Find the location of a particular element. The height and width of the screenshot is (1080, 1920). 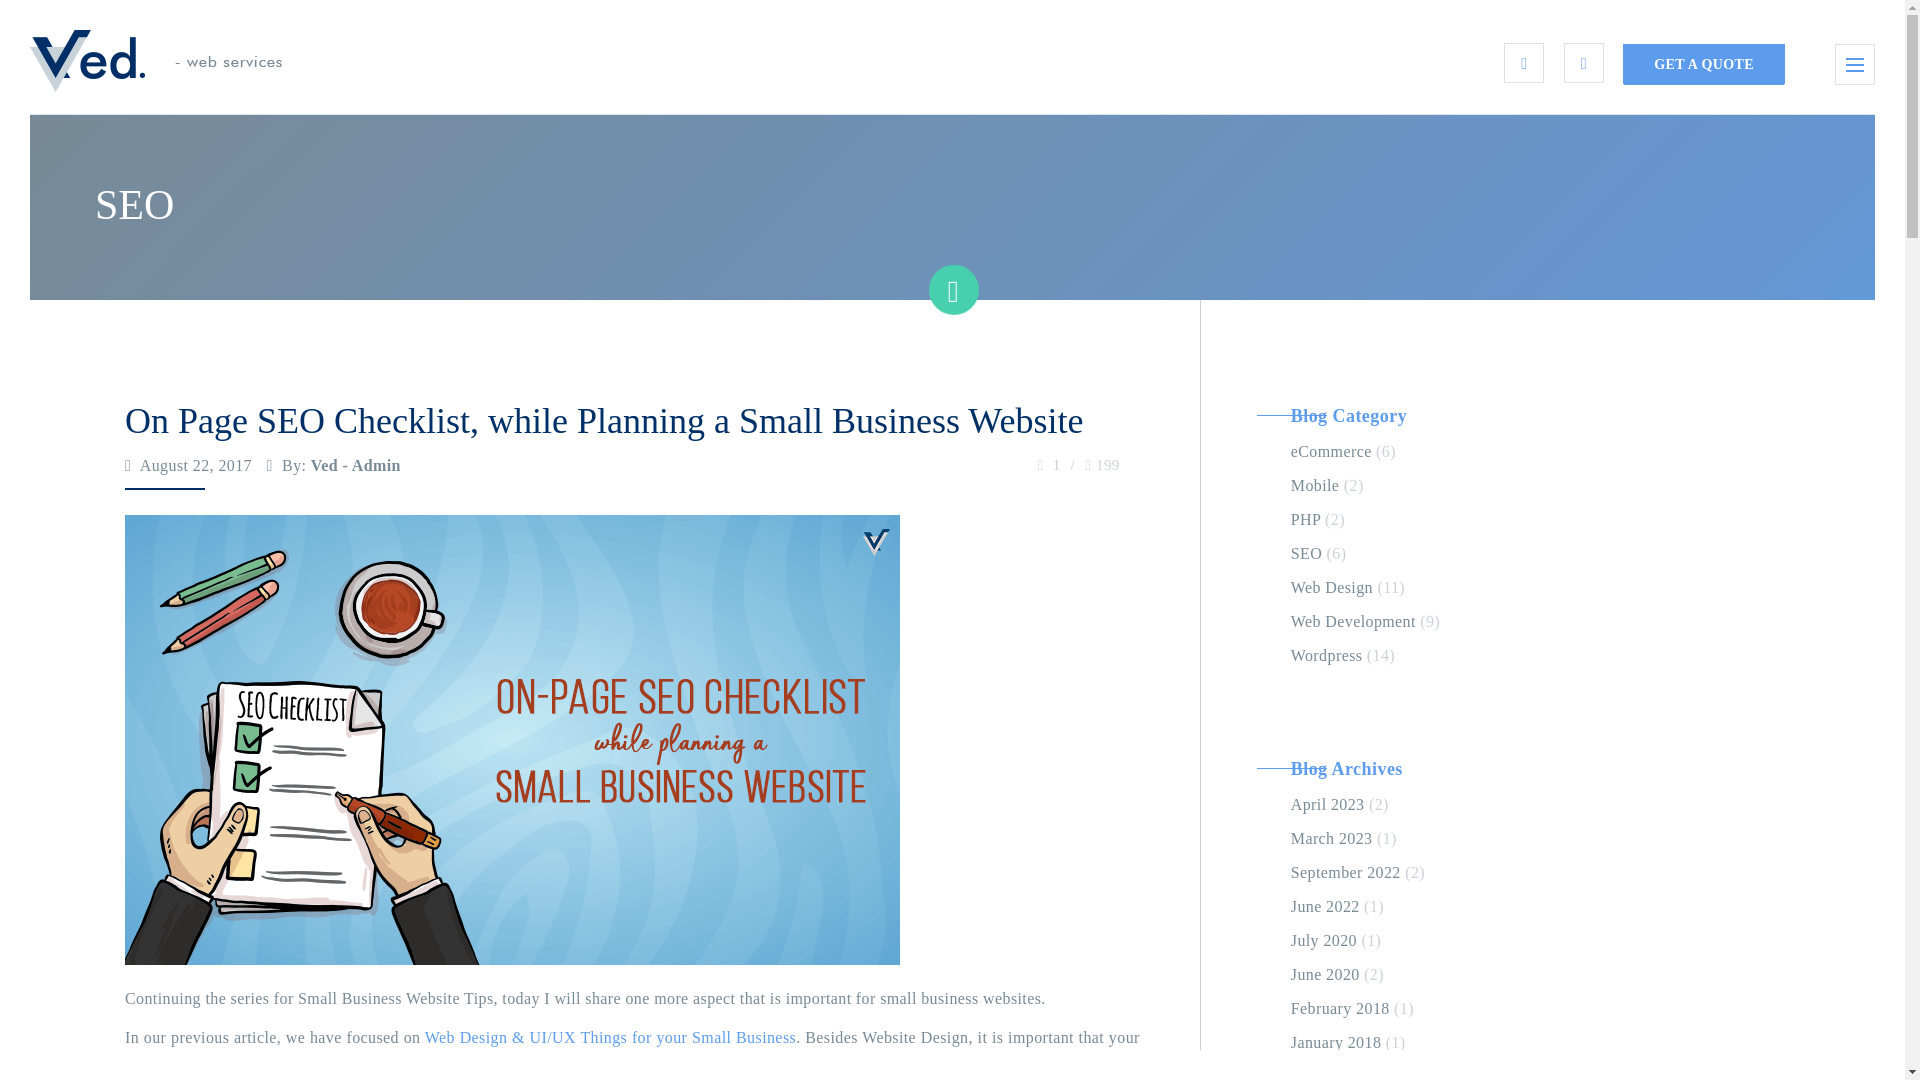

GET A QUOTE is located at coordinates (1704, 64).